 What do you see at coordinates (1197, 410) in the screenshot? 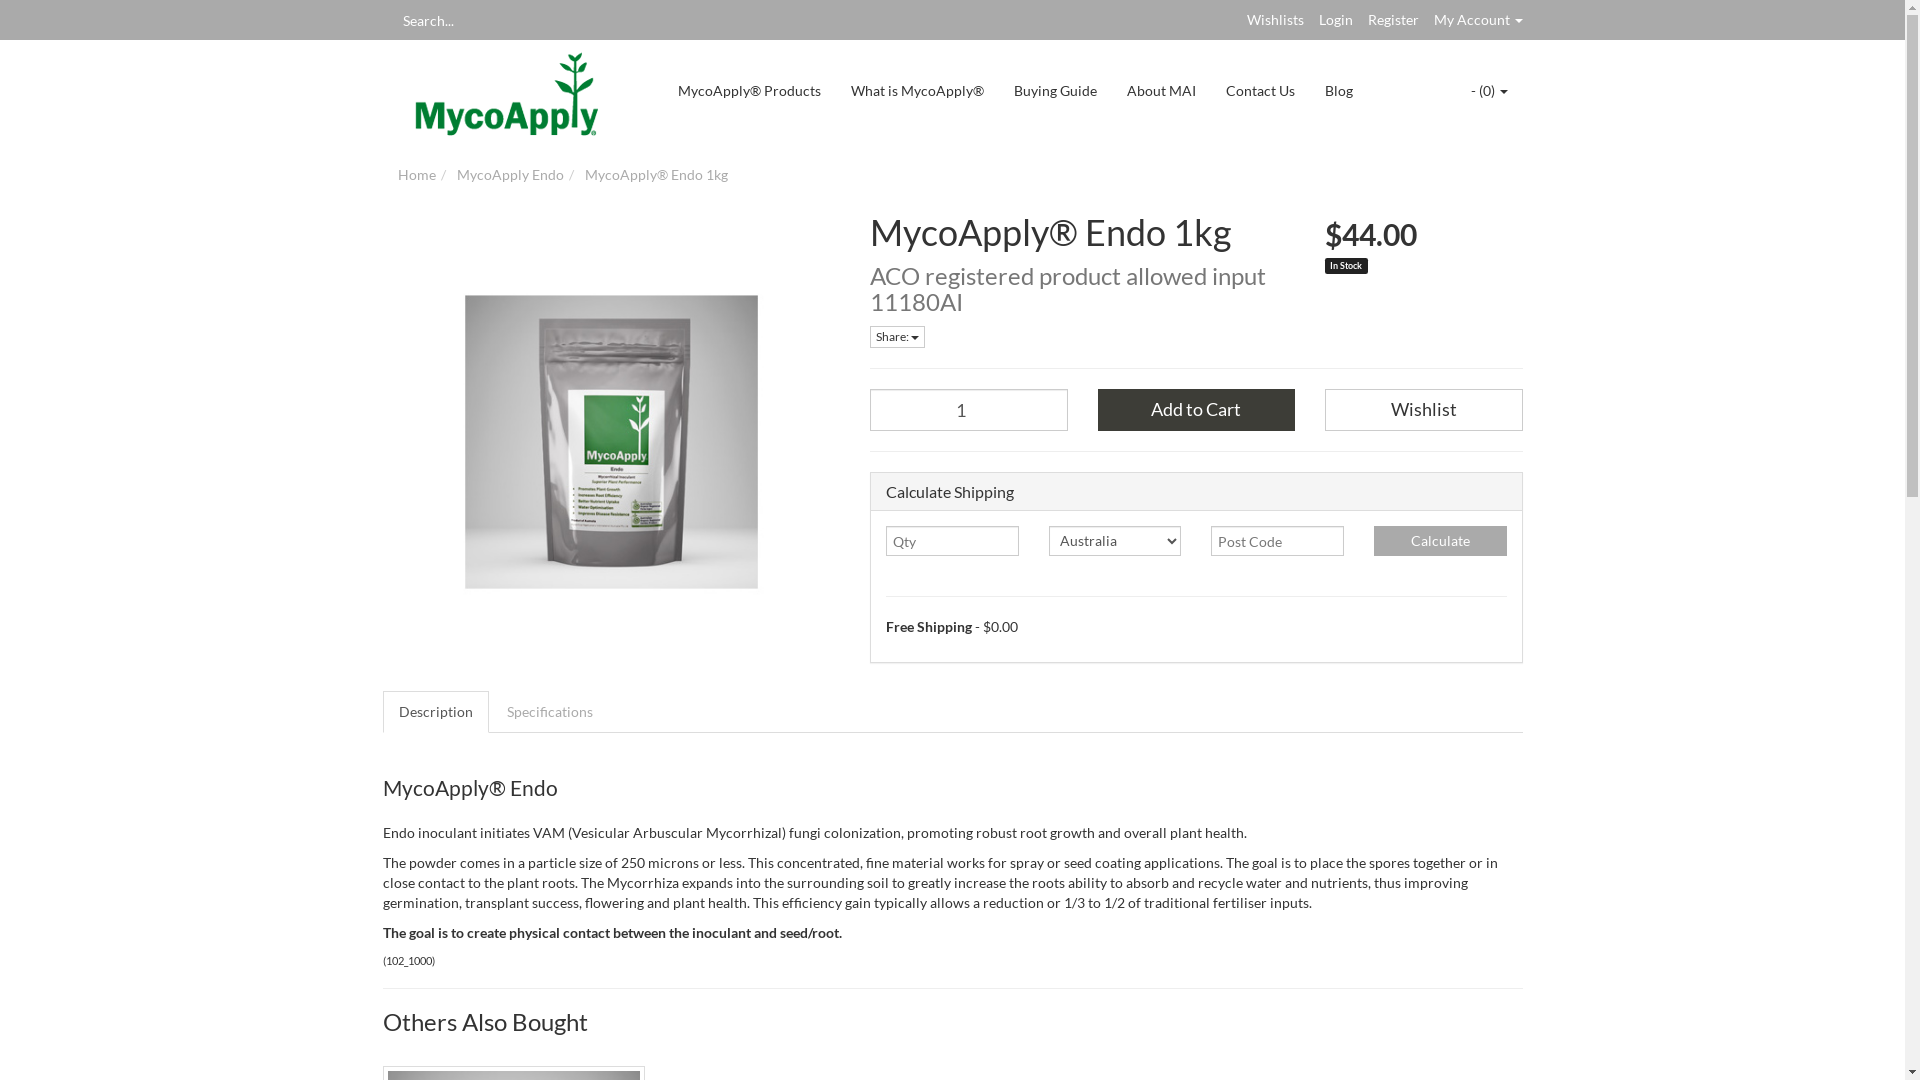
I see `Add to Cart` at bounding box center [1197, 410].